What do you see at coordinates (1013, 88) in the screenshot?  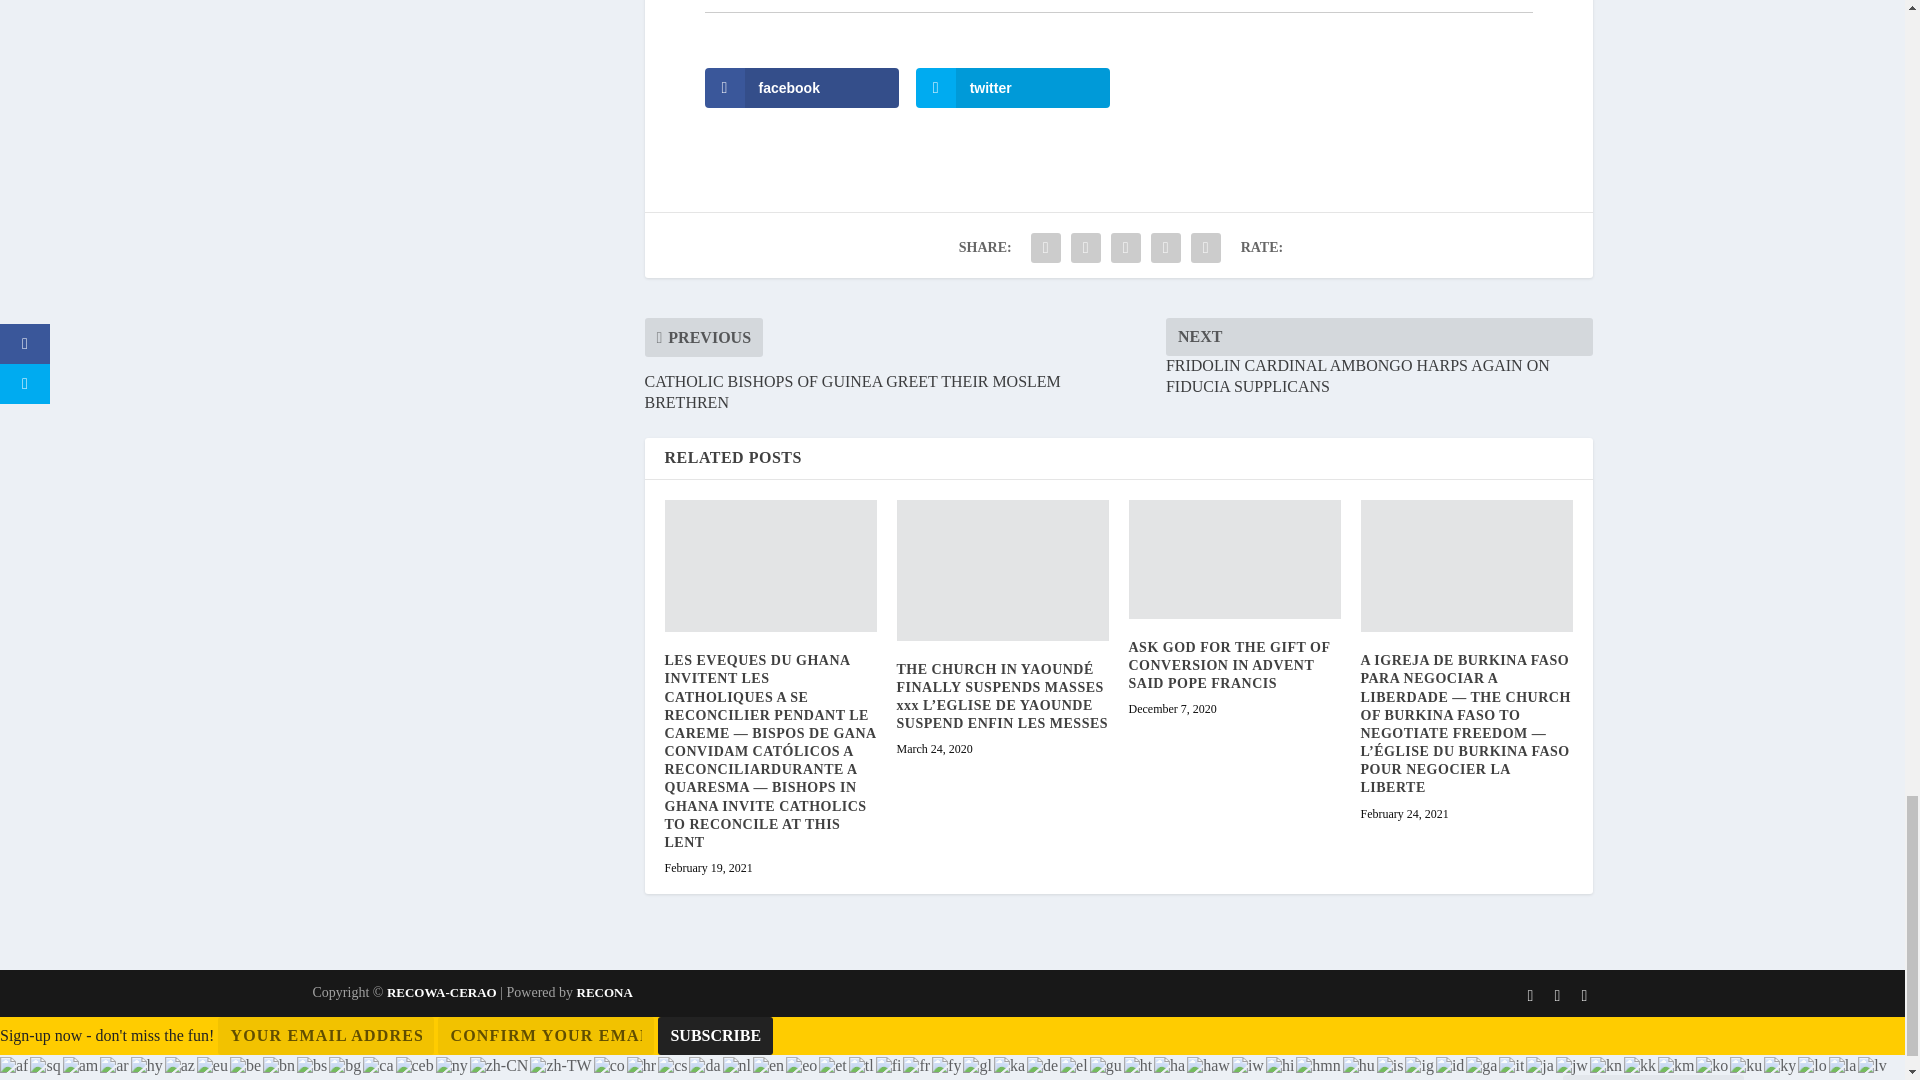 I see `twitter` at bounding box center [1013, 88].